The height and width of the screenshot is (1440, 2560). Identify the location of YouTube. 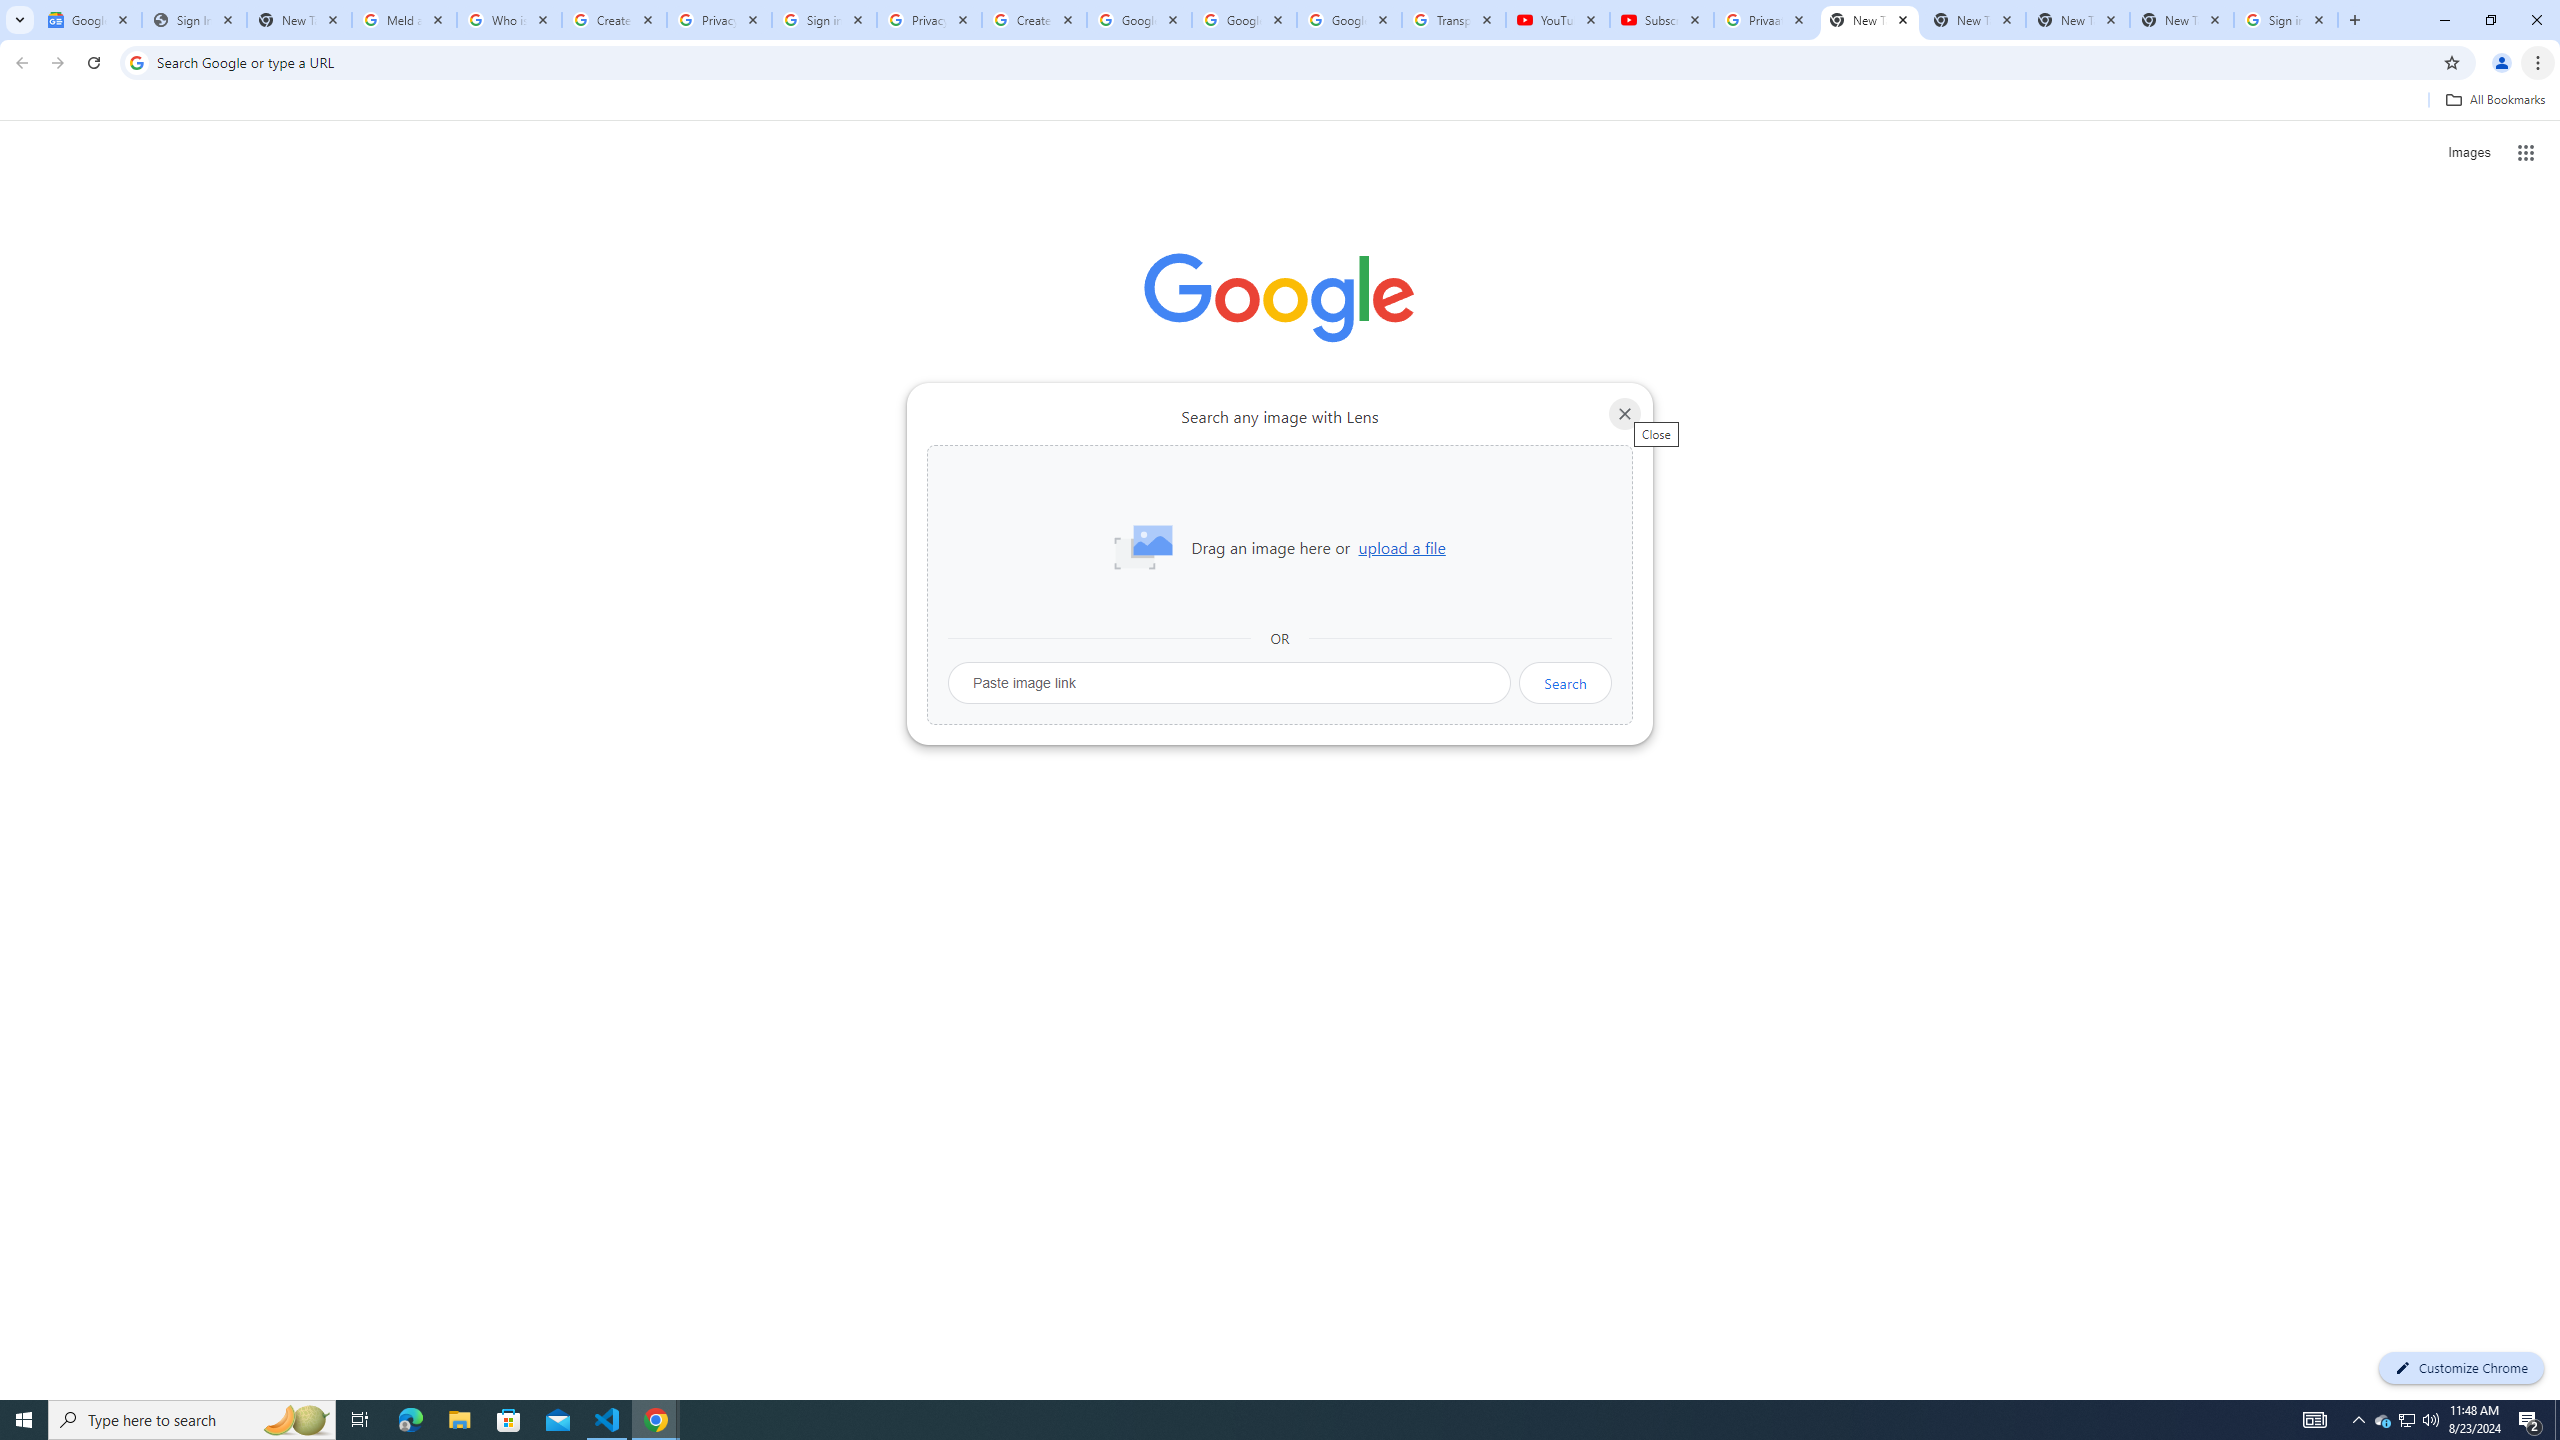
(1557, 20).